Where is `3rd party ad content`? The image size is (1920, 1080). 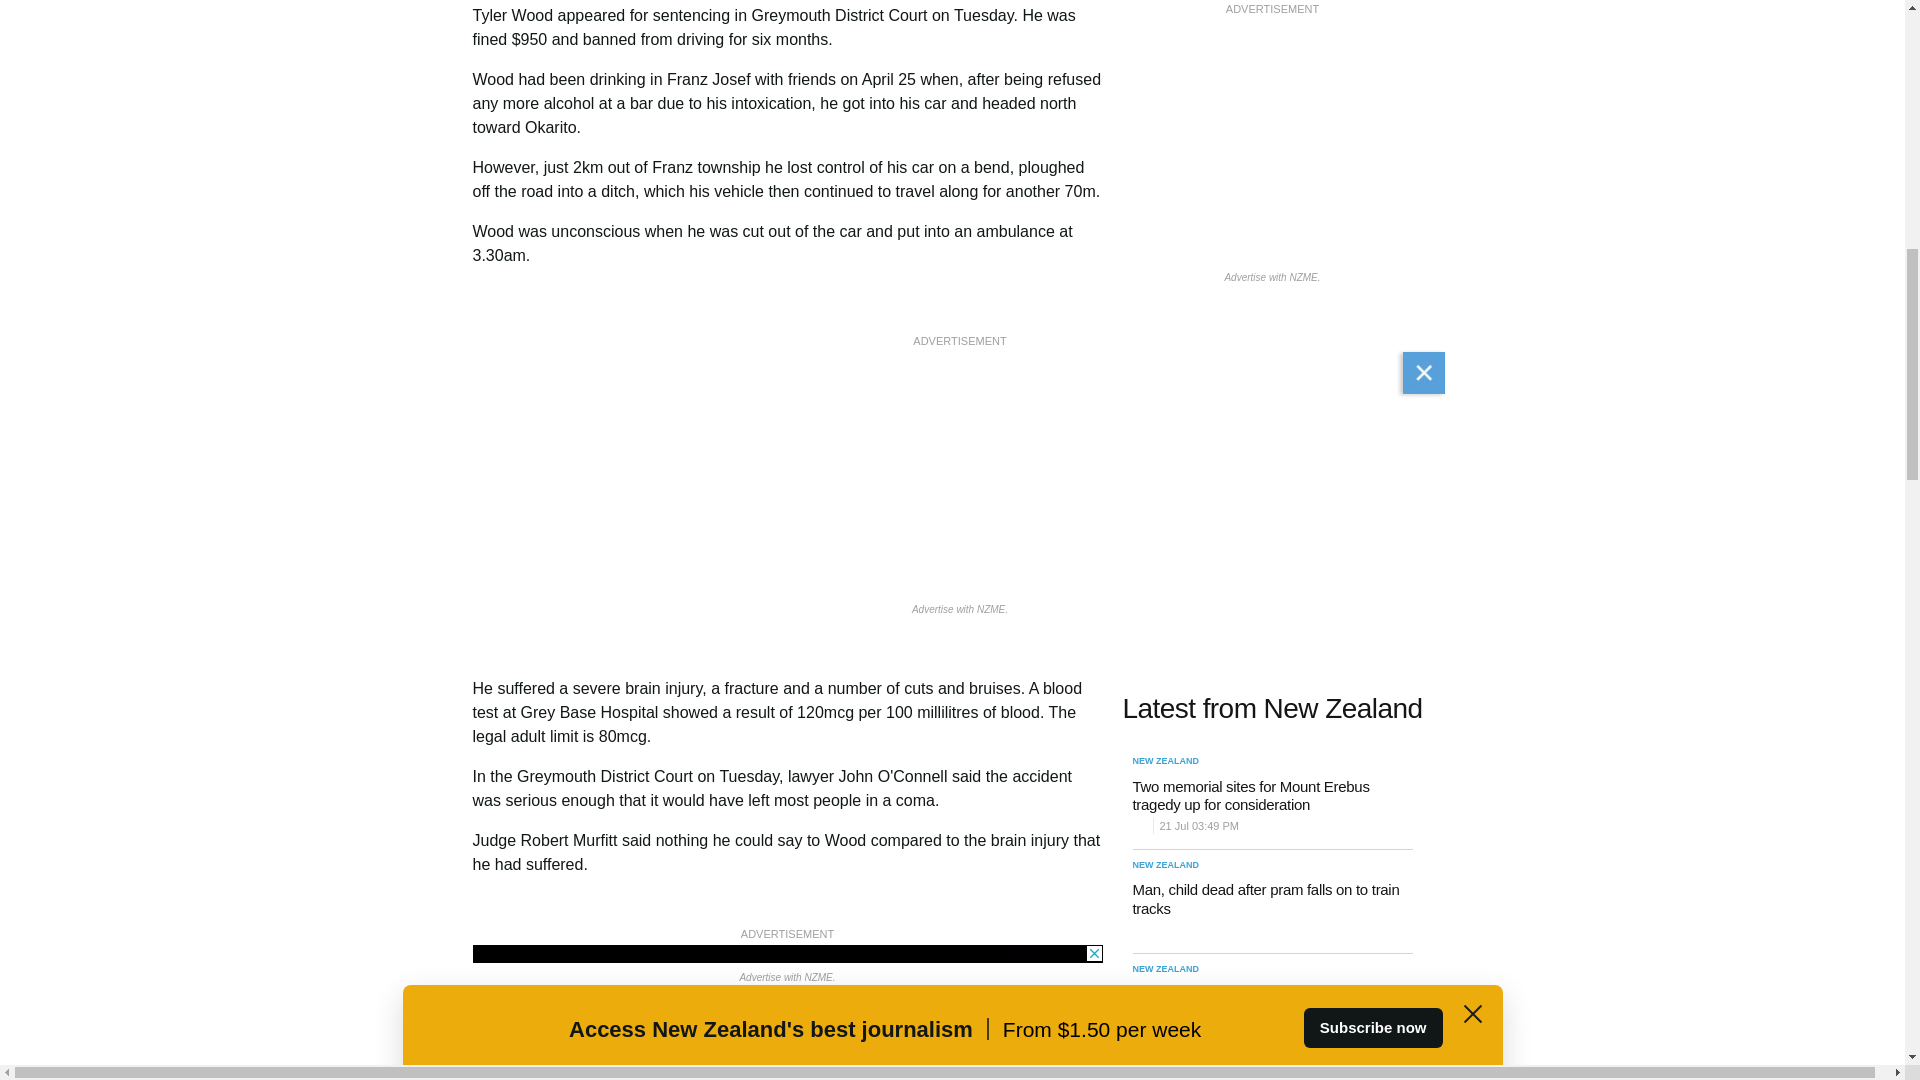 3rd party ad content is located at coordinates (787, 954).